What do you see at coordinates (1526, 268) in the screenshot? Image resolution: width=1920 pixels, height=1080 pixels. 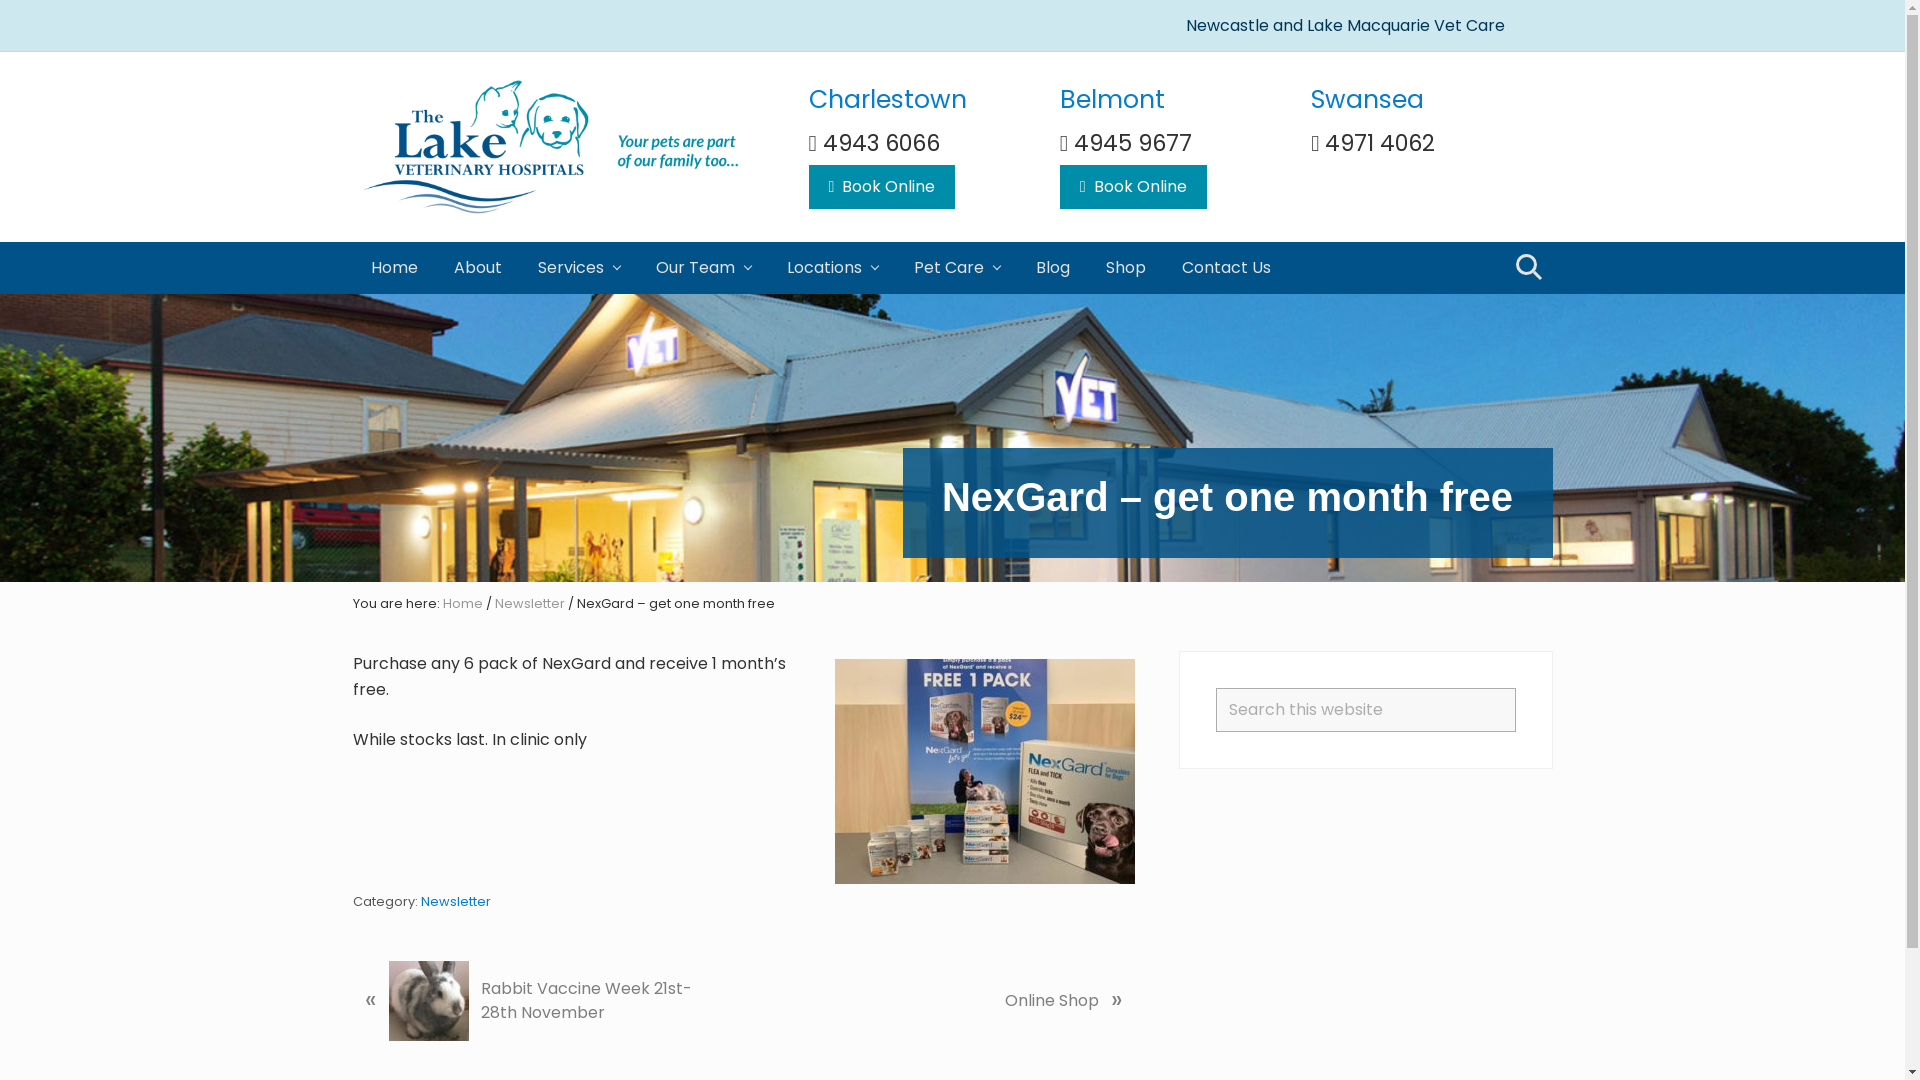 I see `Search` at bounding box center [1526, 268].